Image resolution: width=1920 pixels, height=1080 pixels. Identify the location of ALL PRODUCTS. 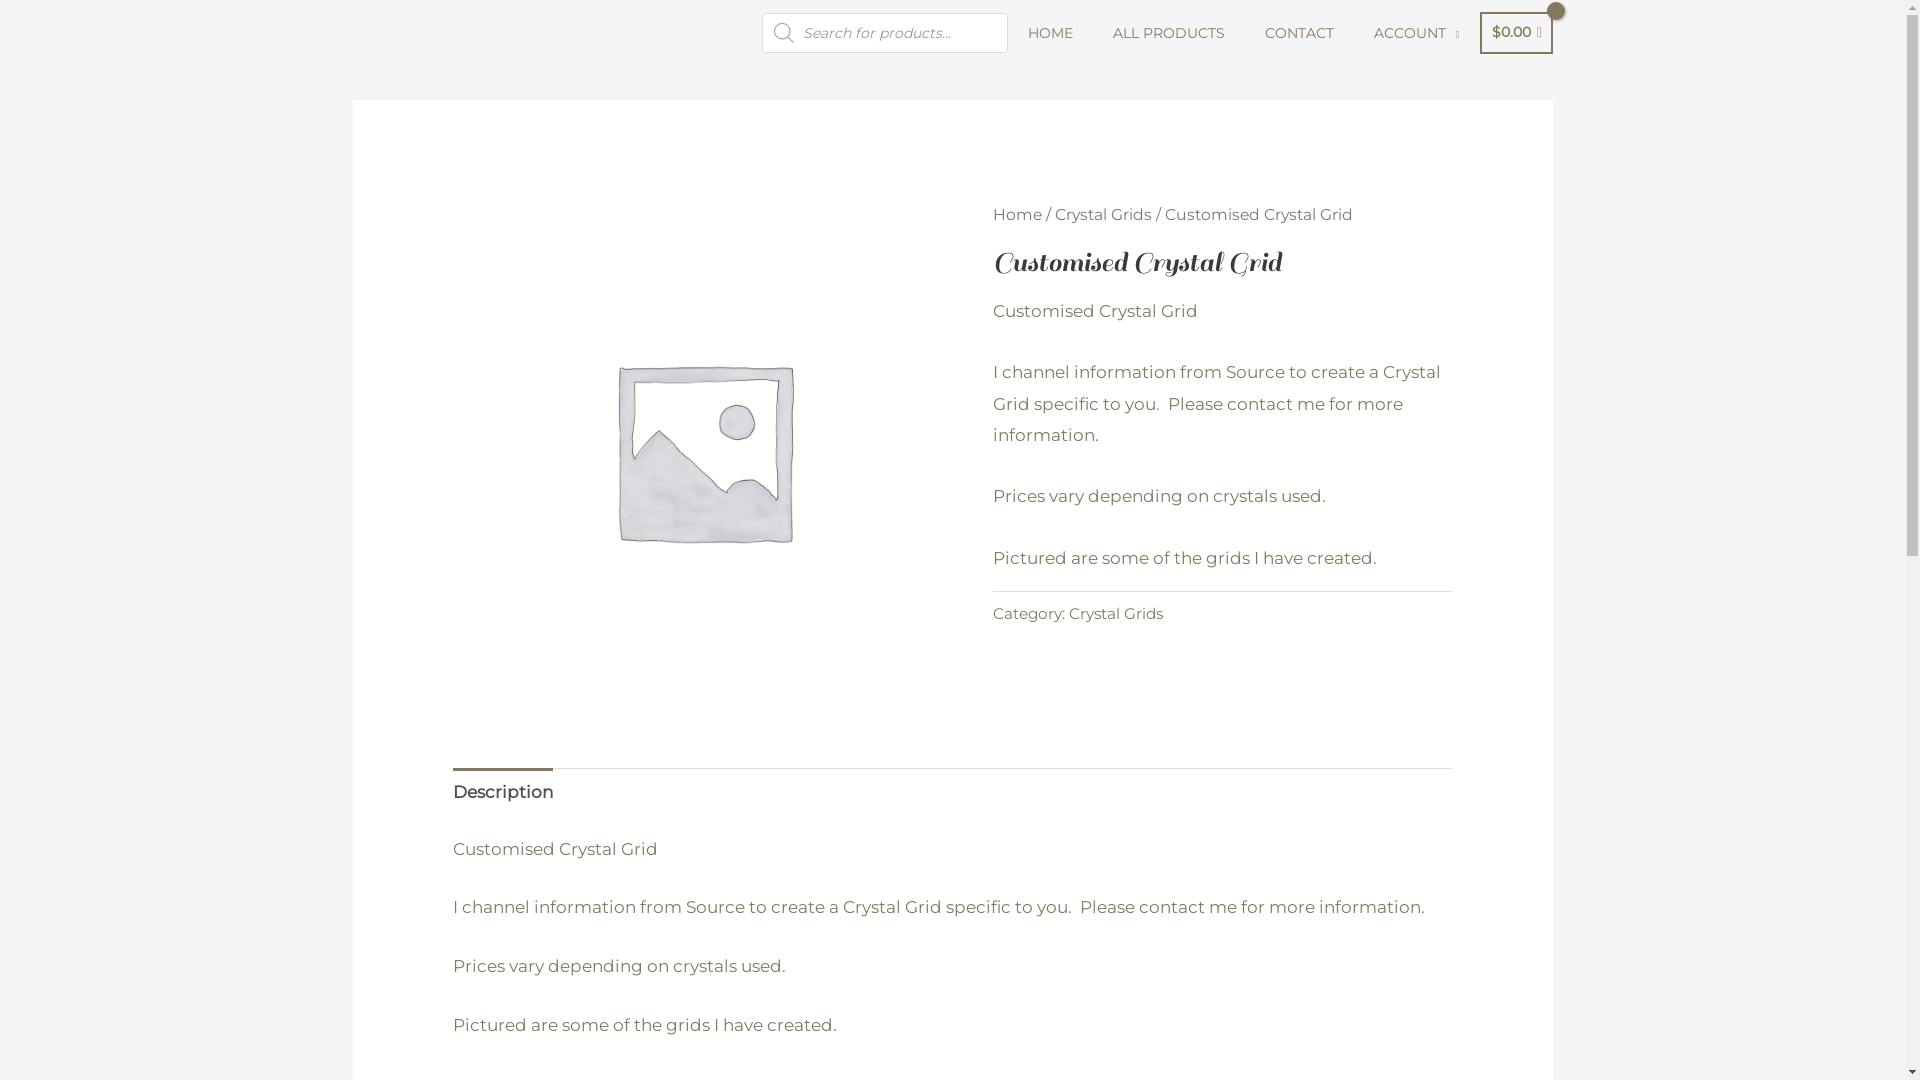
(1169, 33).